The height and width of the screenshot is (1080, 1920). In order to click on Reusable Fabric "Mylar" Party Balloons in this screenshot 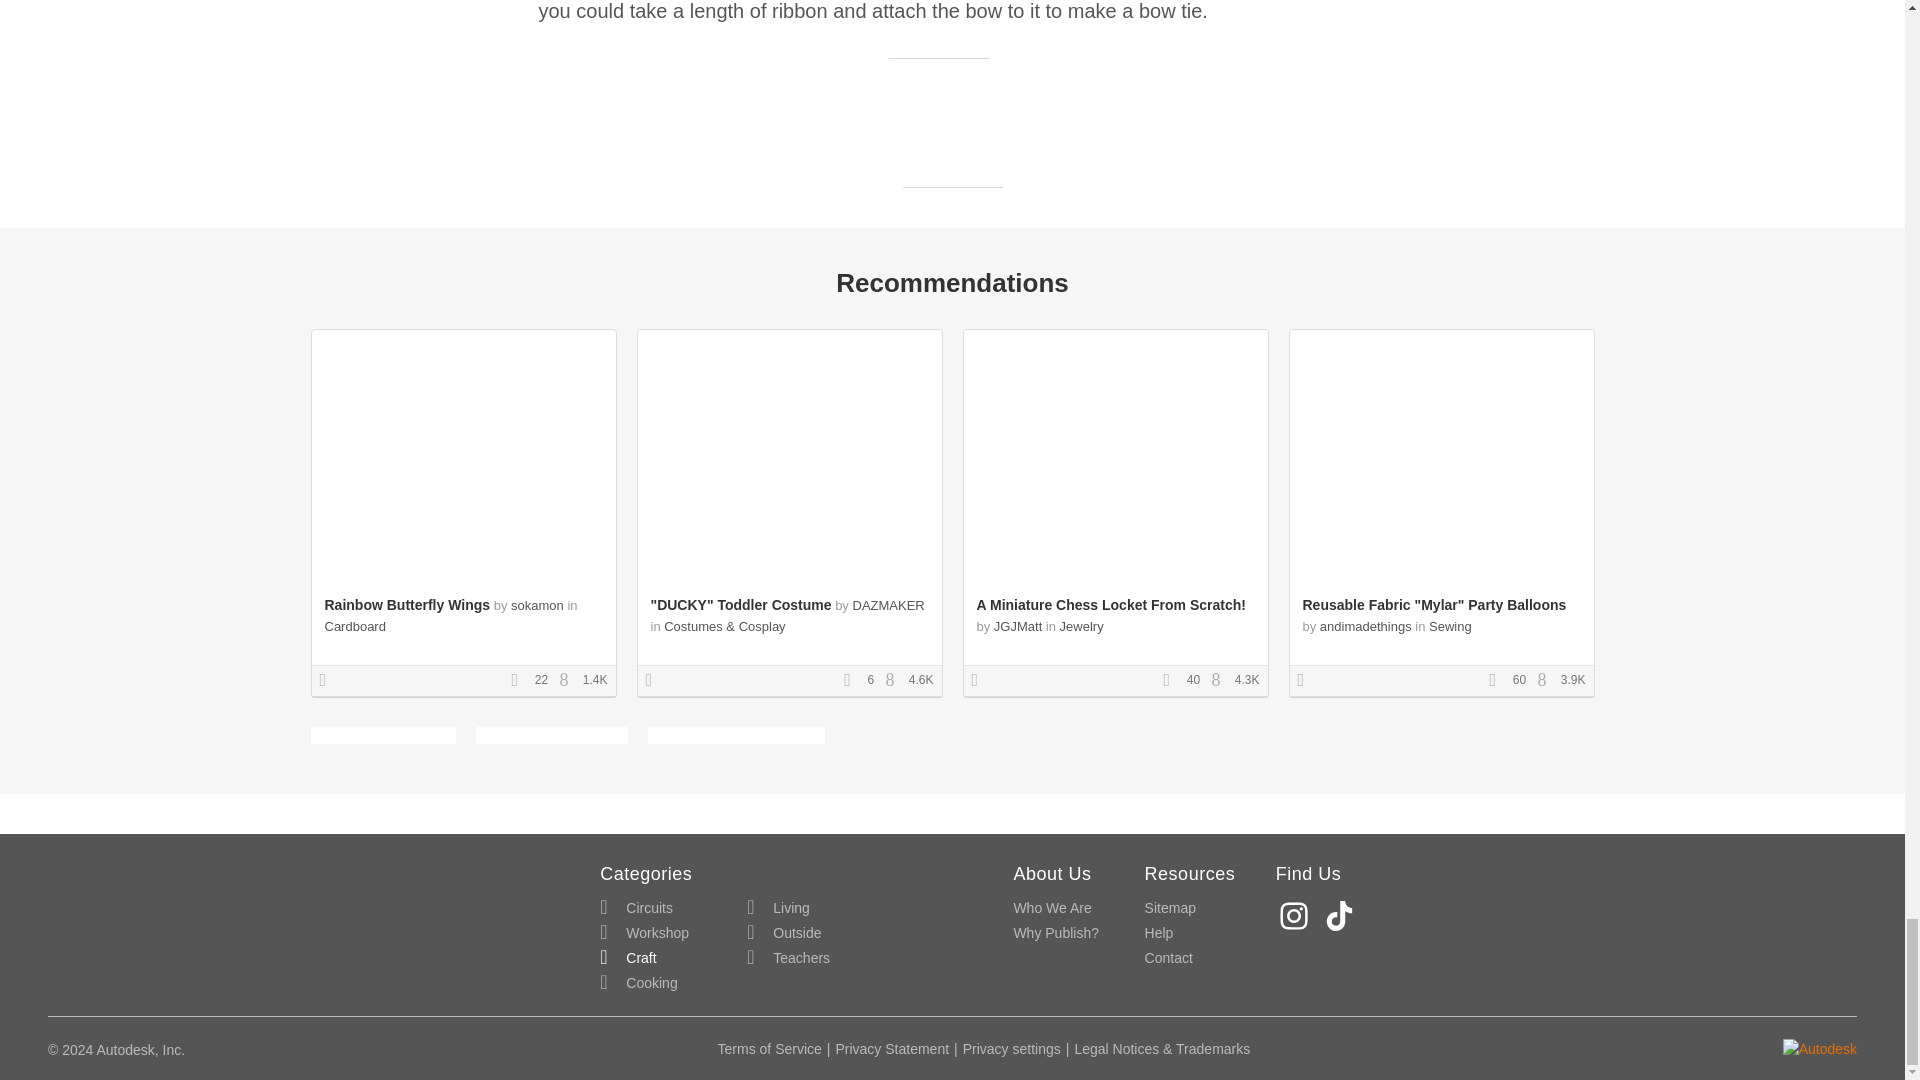, I will do `click(1434, 605)`.